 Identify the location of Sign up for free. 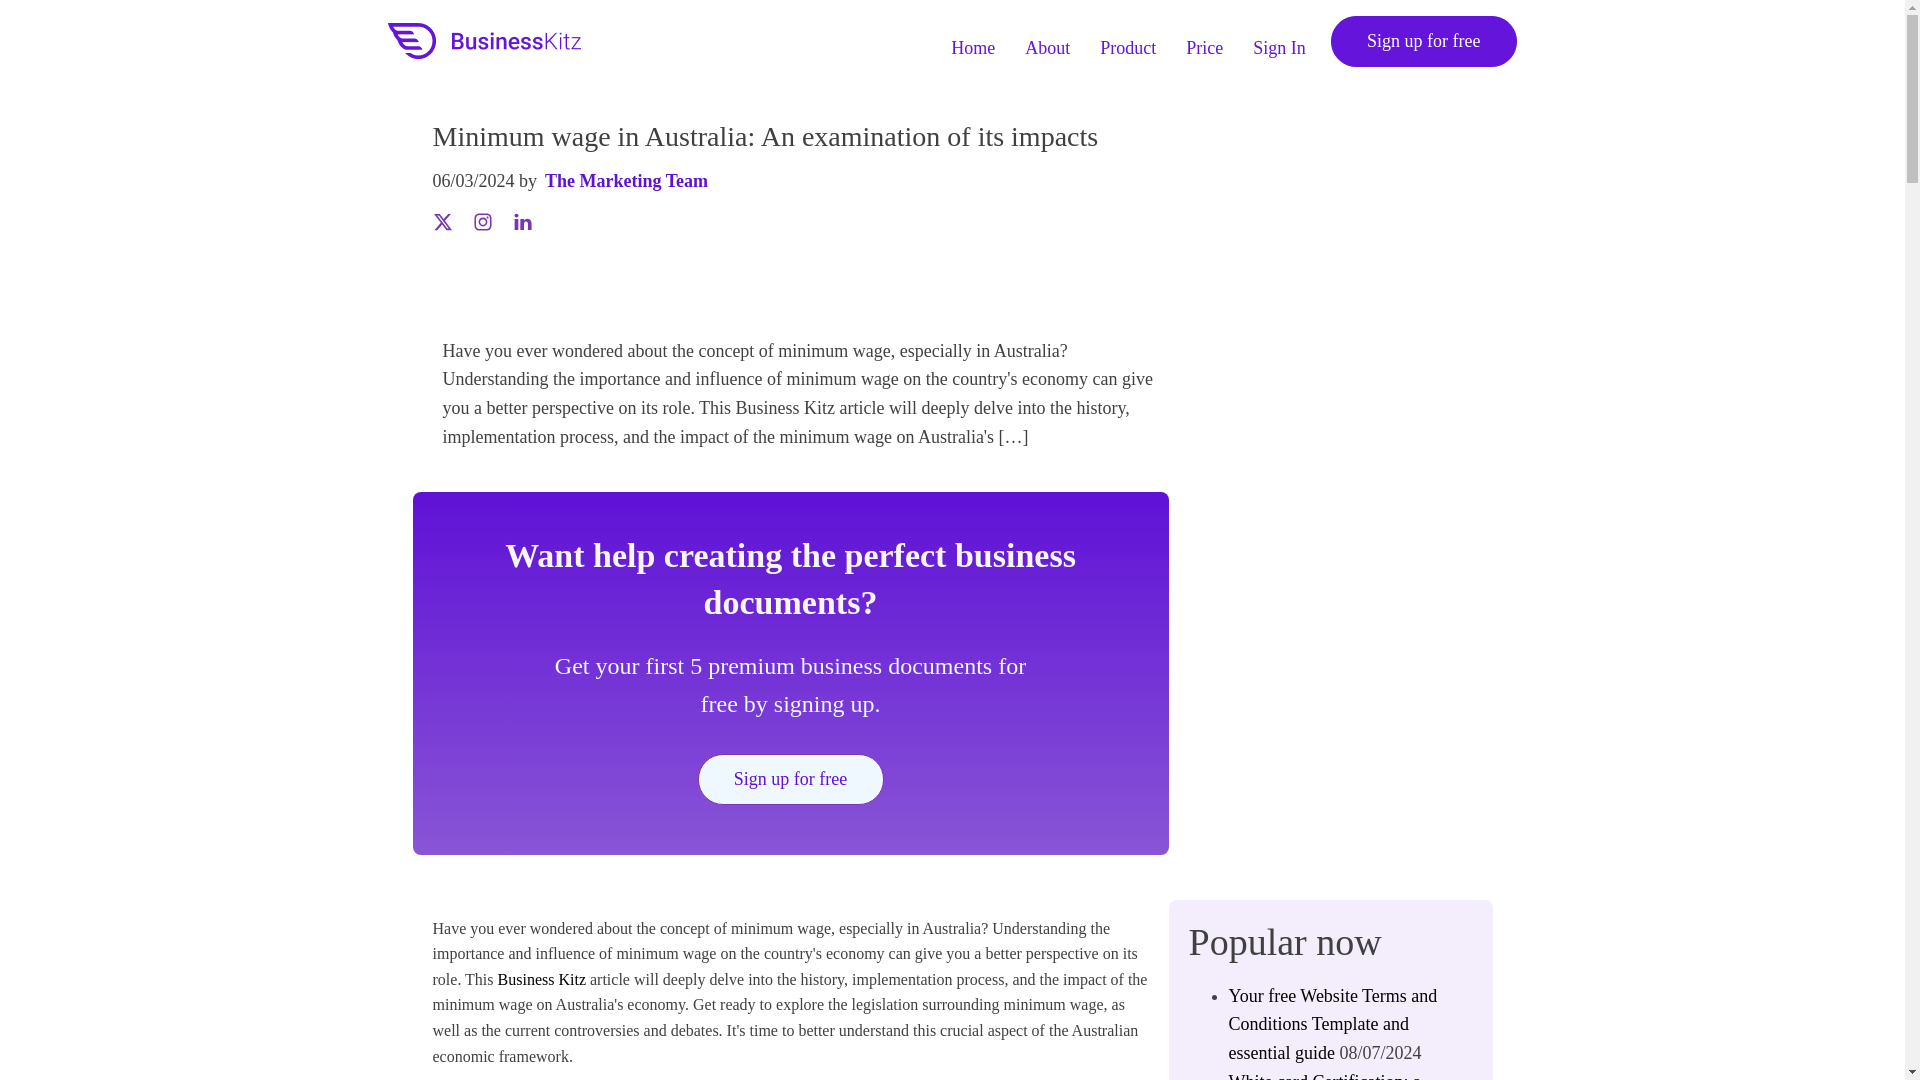
(790, 778).